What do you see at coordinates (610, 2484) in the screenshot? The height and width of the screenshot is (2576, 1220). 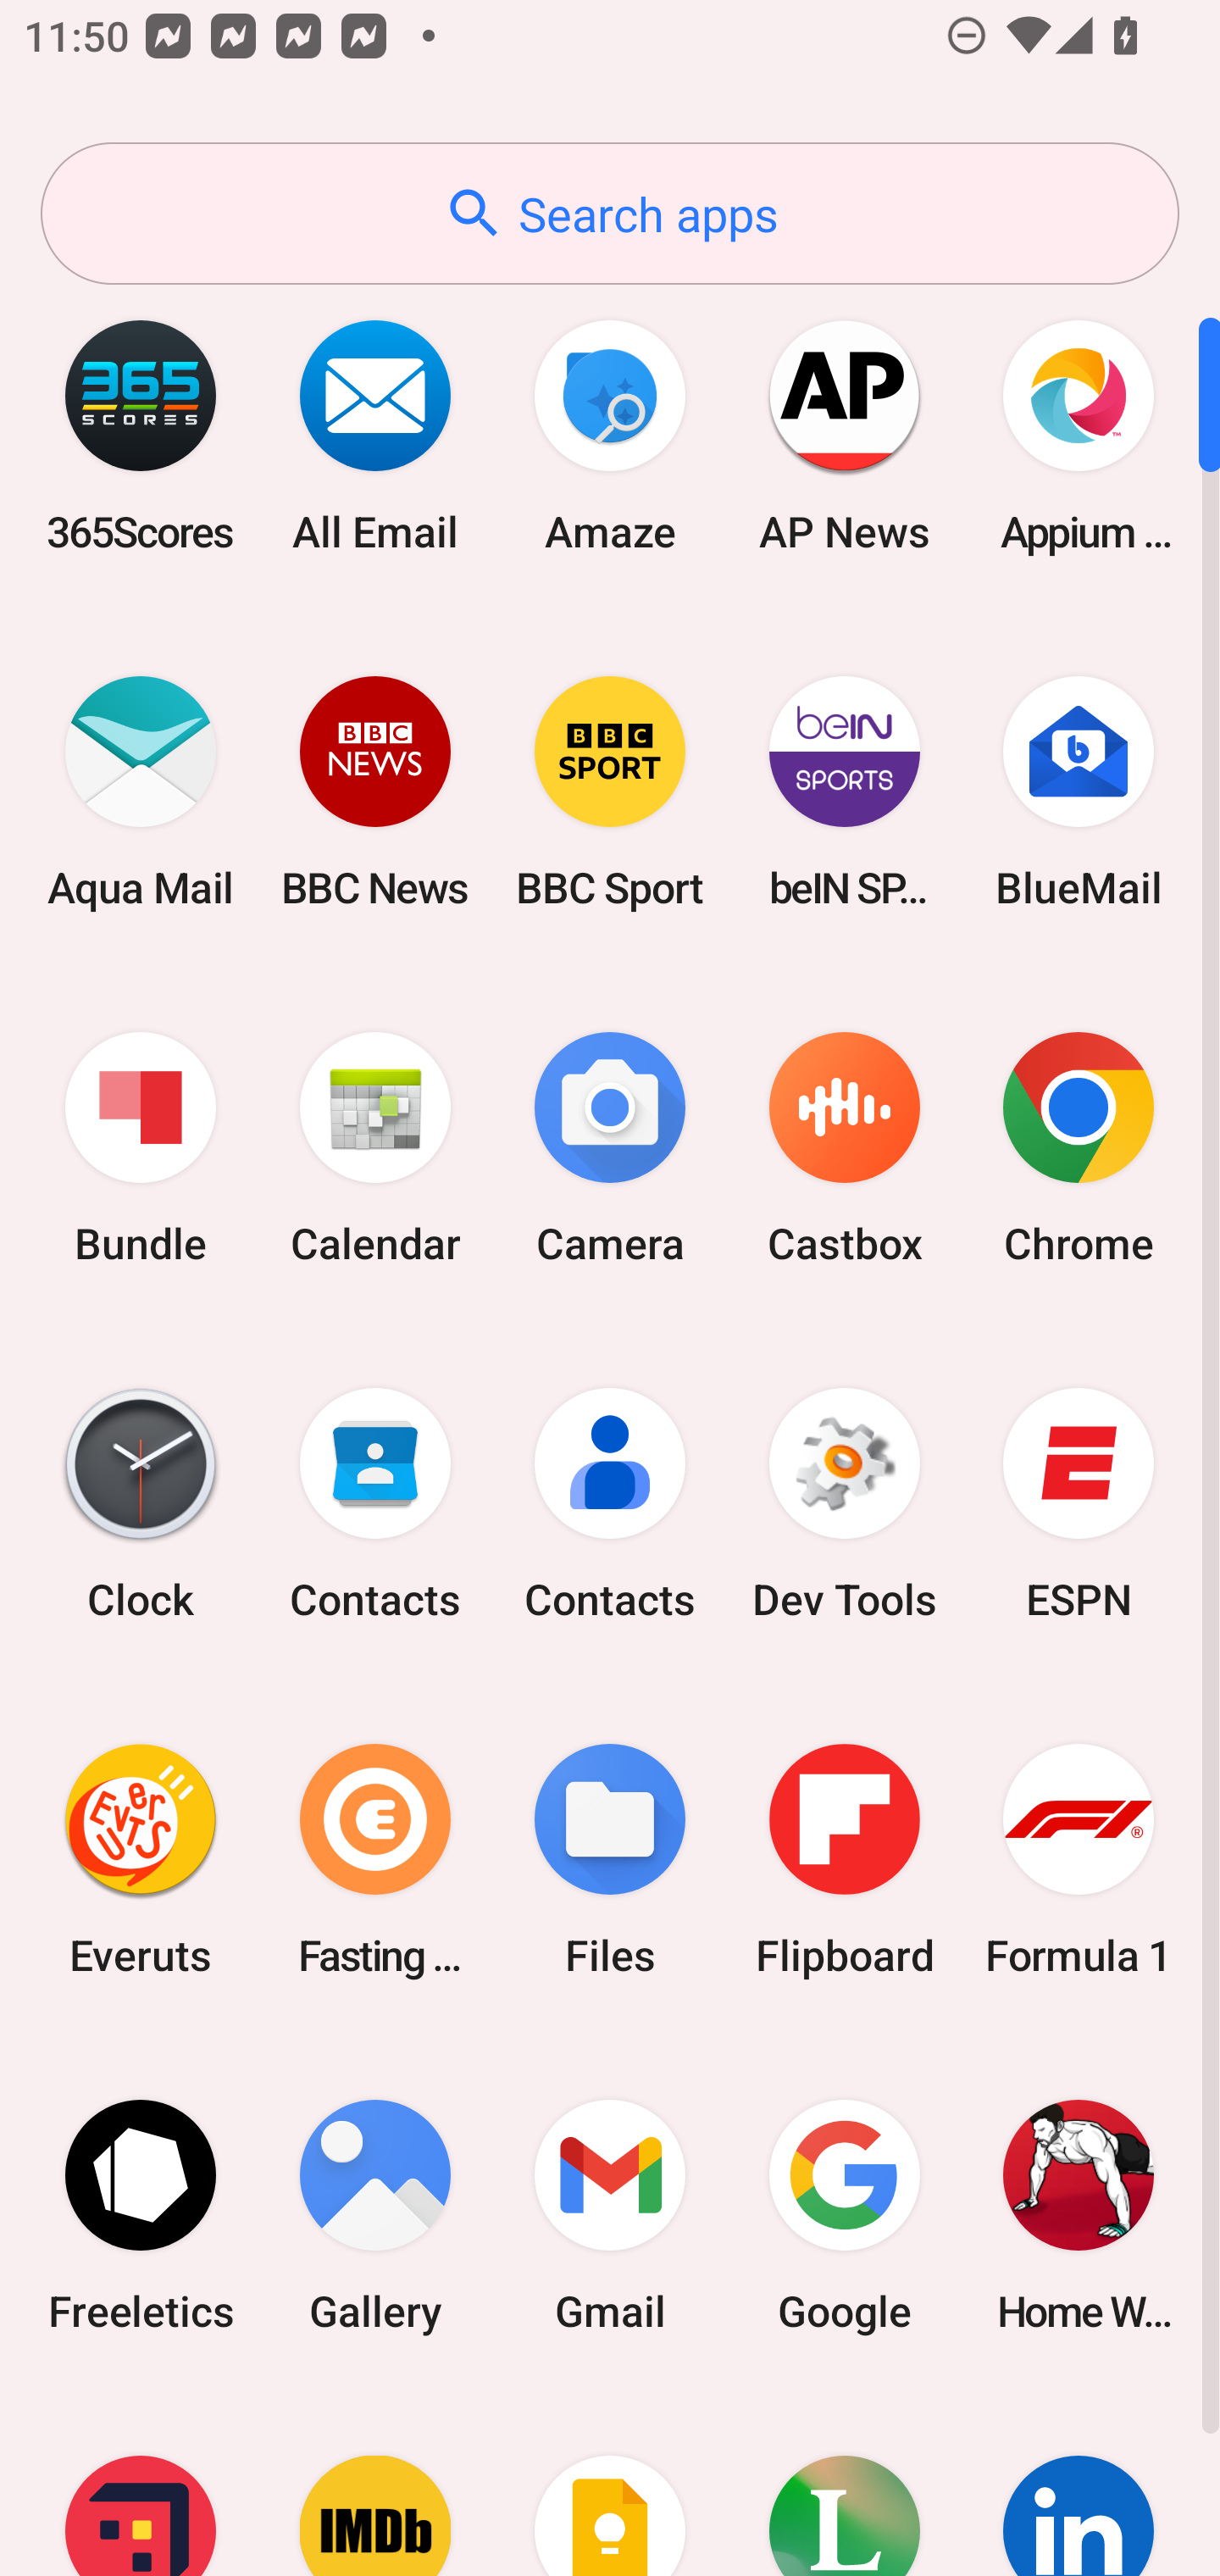 I see `Keep Notes` at bounding box center [610, 2484].